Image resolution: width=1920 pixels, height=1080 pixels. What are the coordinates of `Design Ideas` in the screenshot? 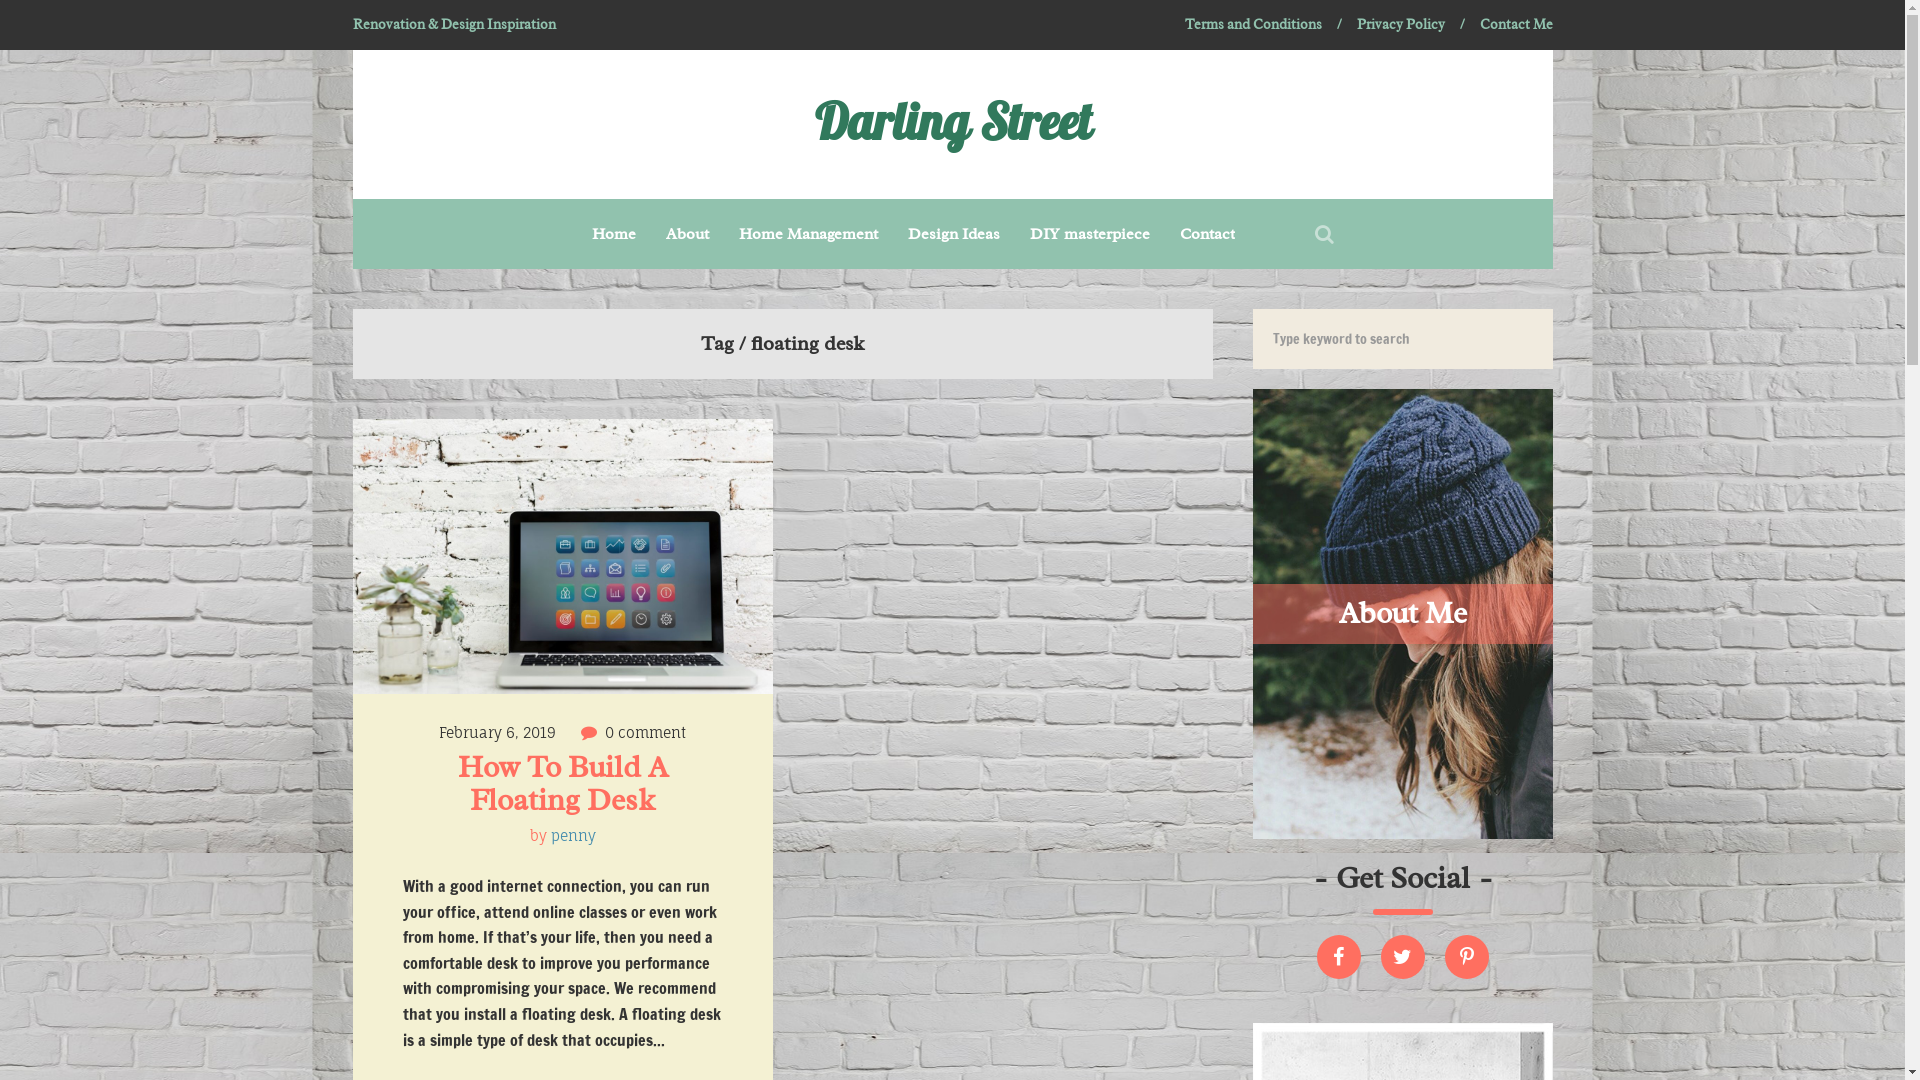 It's located at (954, 234).